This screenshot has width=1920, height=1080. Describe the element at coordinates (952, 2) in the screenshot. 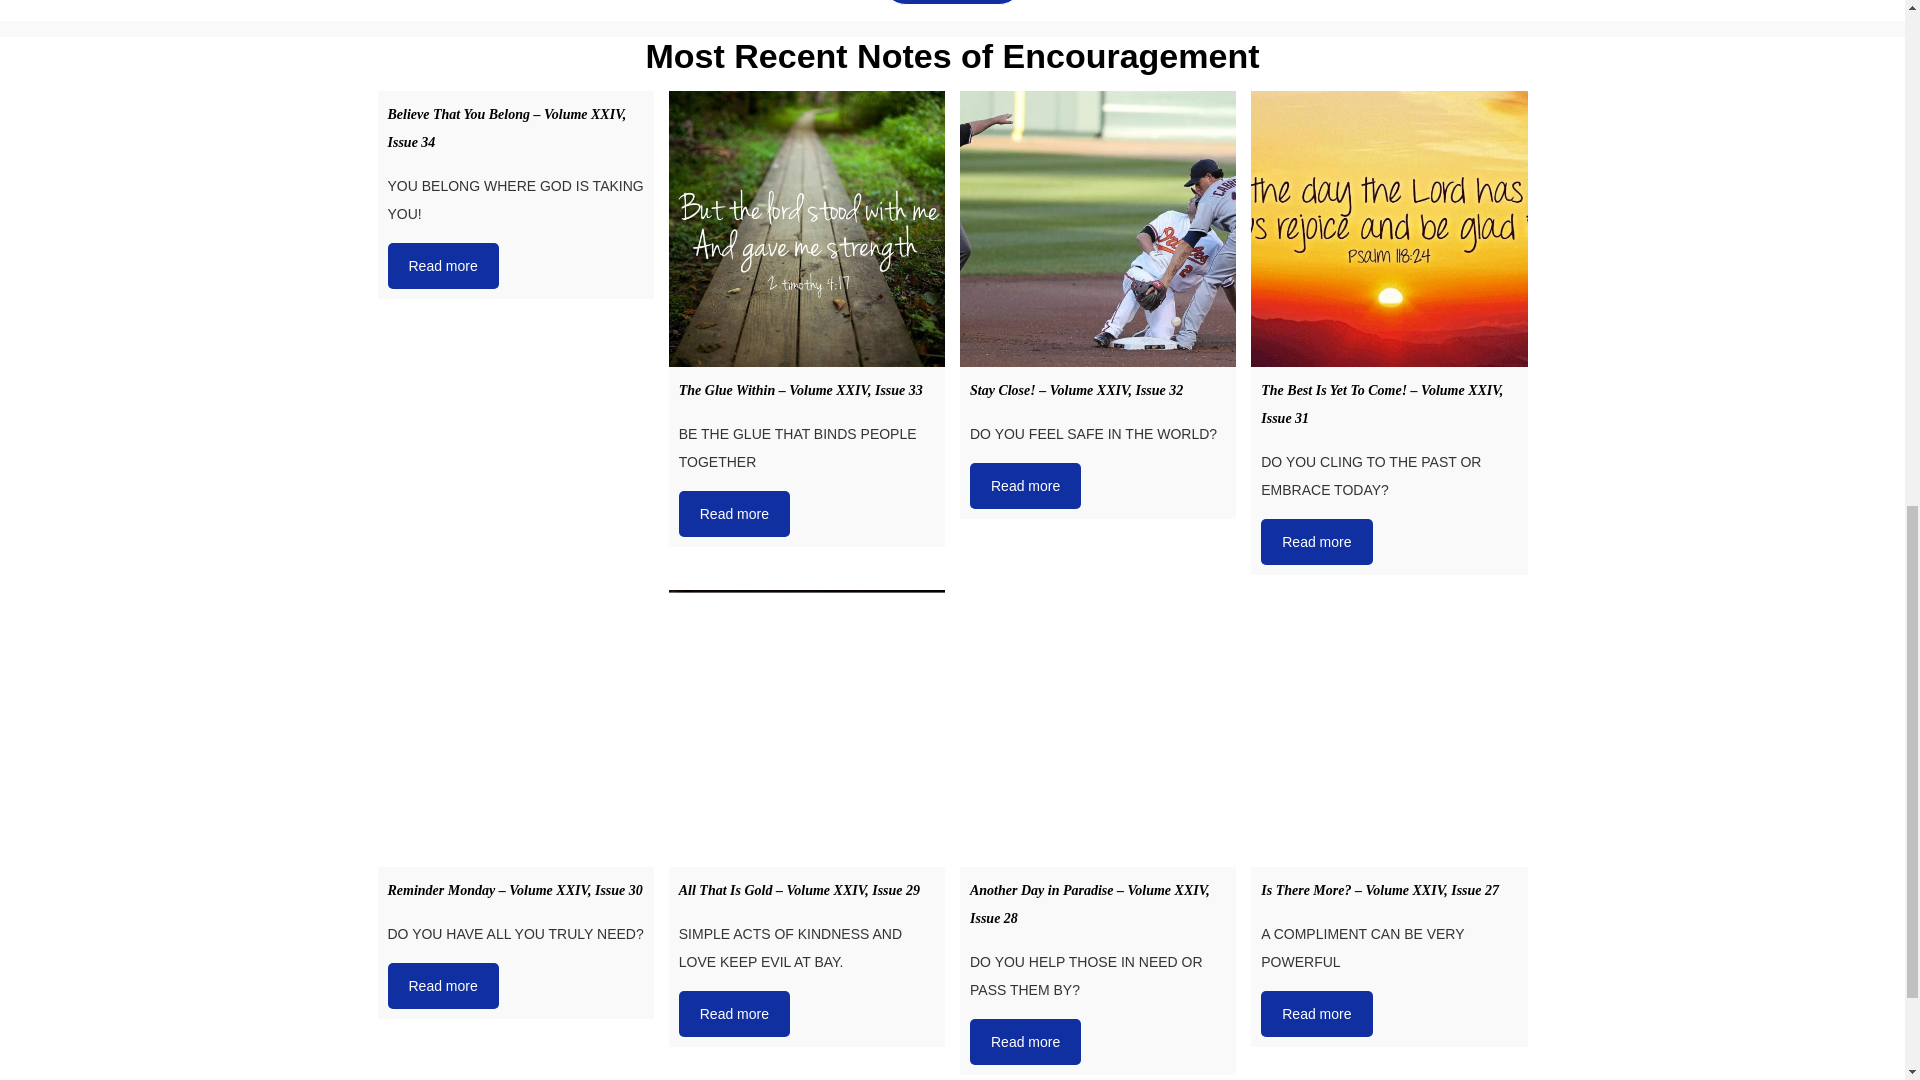

I see `Note of Encouragement` at that location.